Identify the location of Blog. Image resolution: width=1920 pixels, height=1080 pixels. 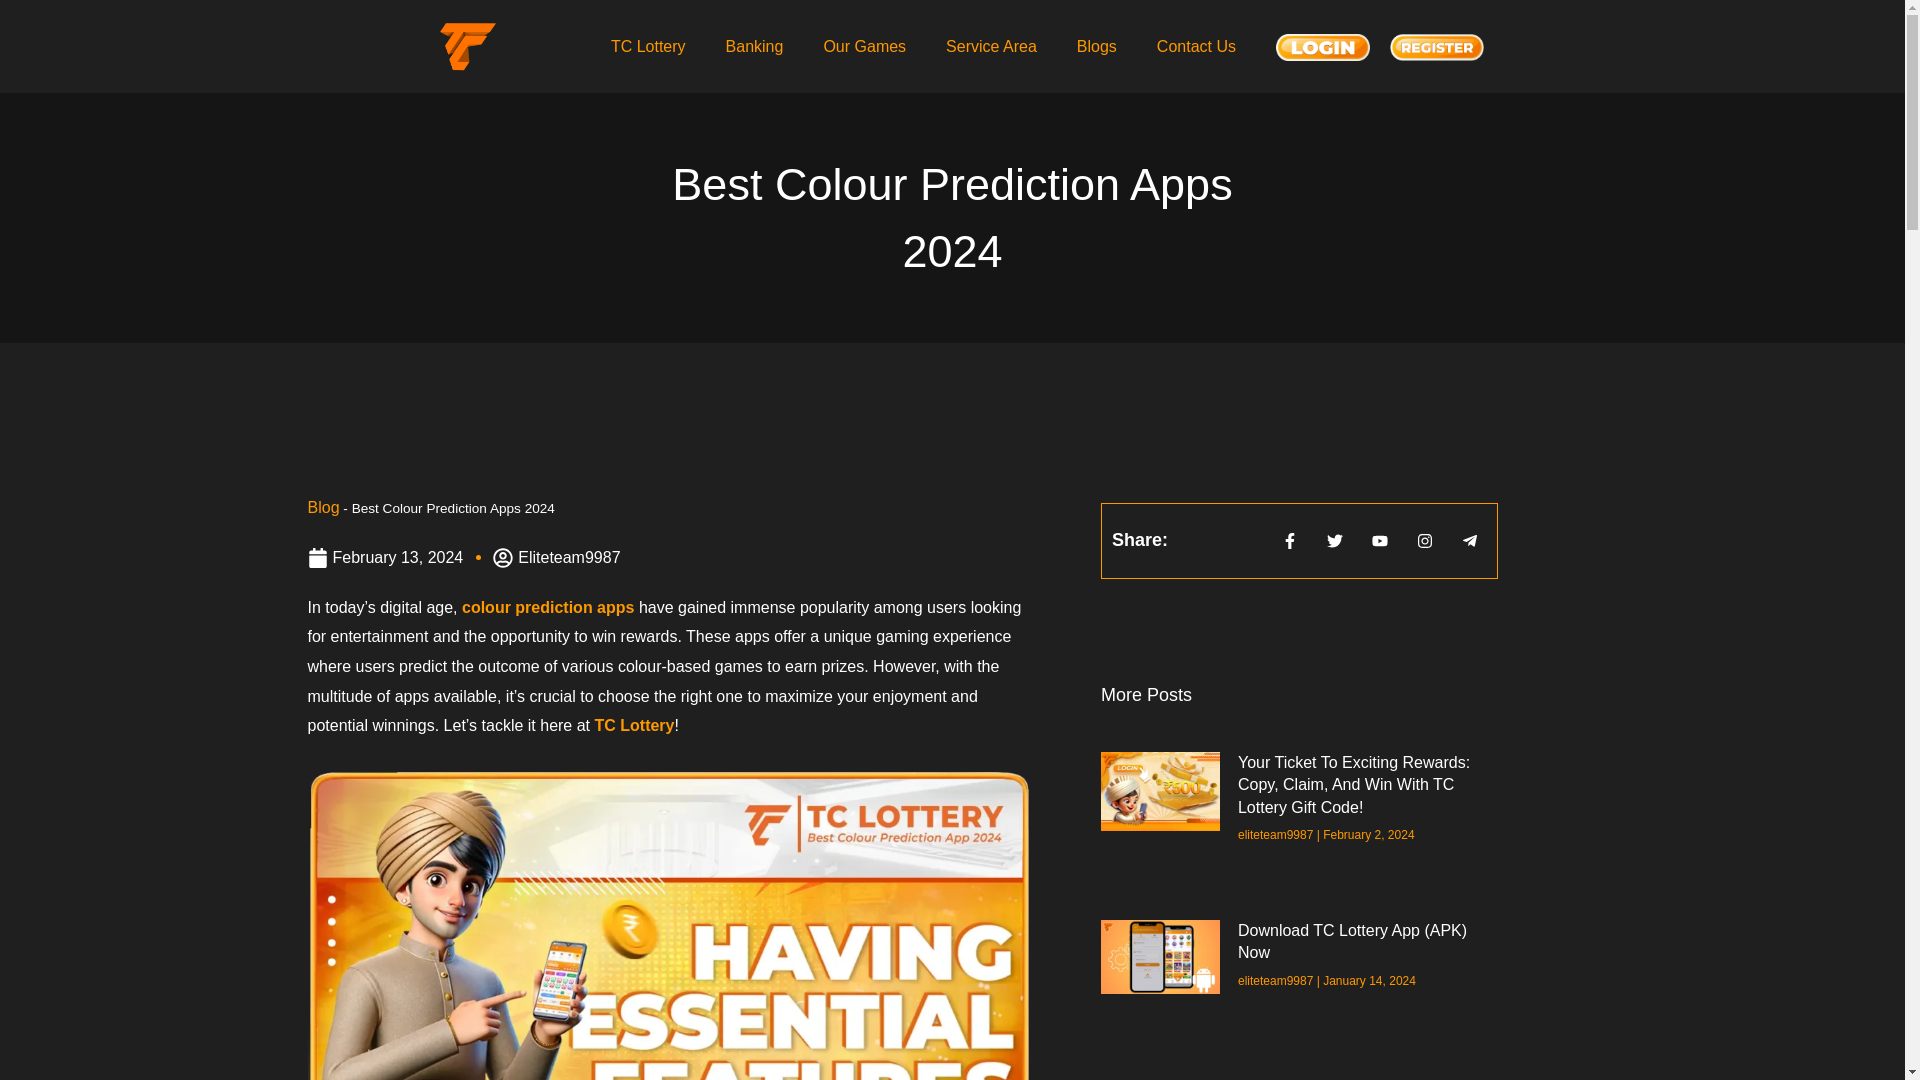
(323, 507).